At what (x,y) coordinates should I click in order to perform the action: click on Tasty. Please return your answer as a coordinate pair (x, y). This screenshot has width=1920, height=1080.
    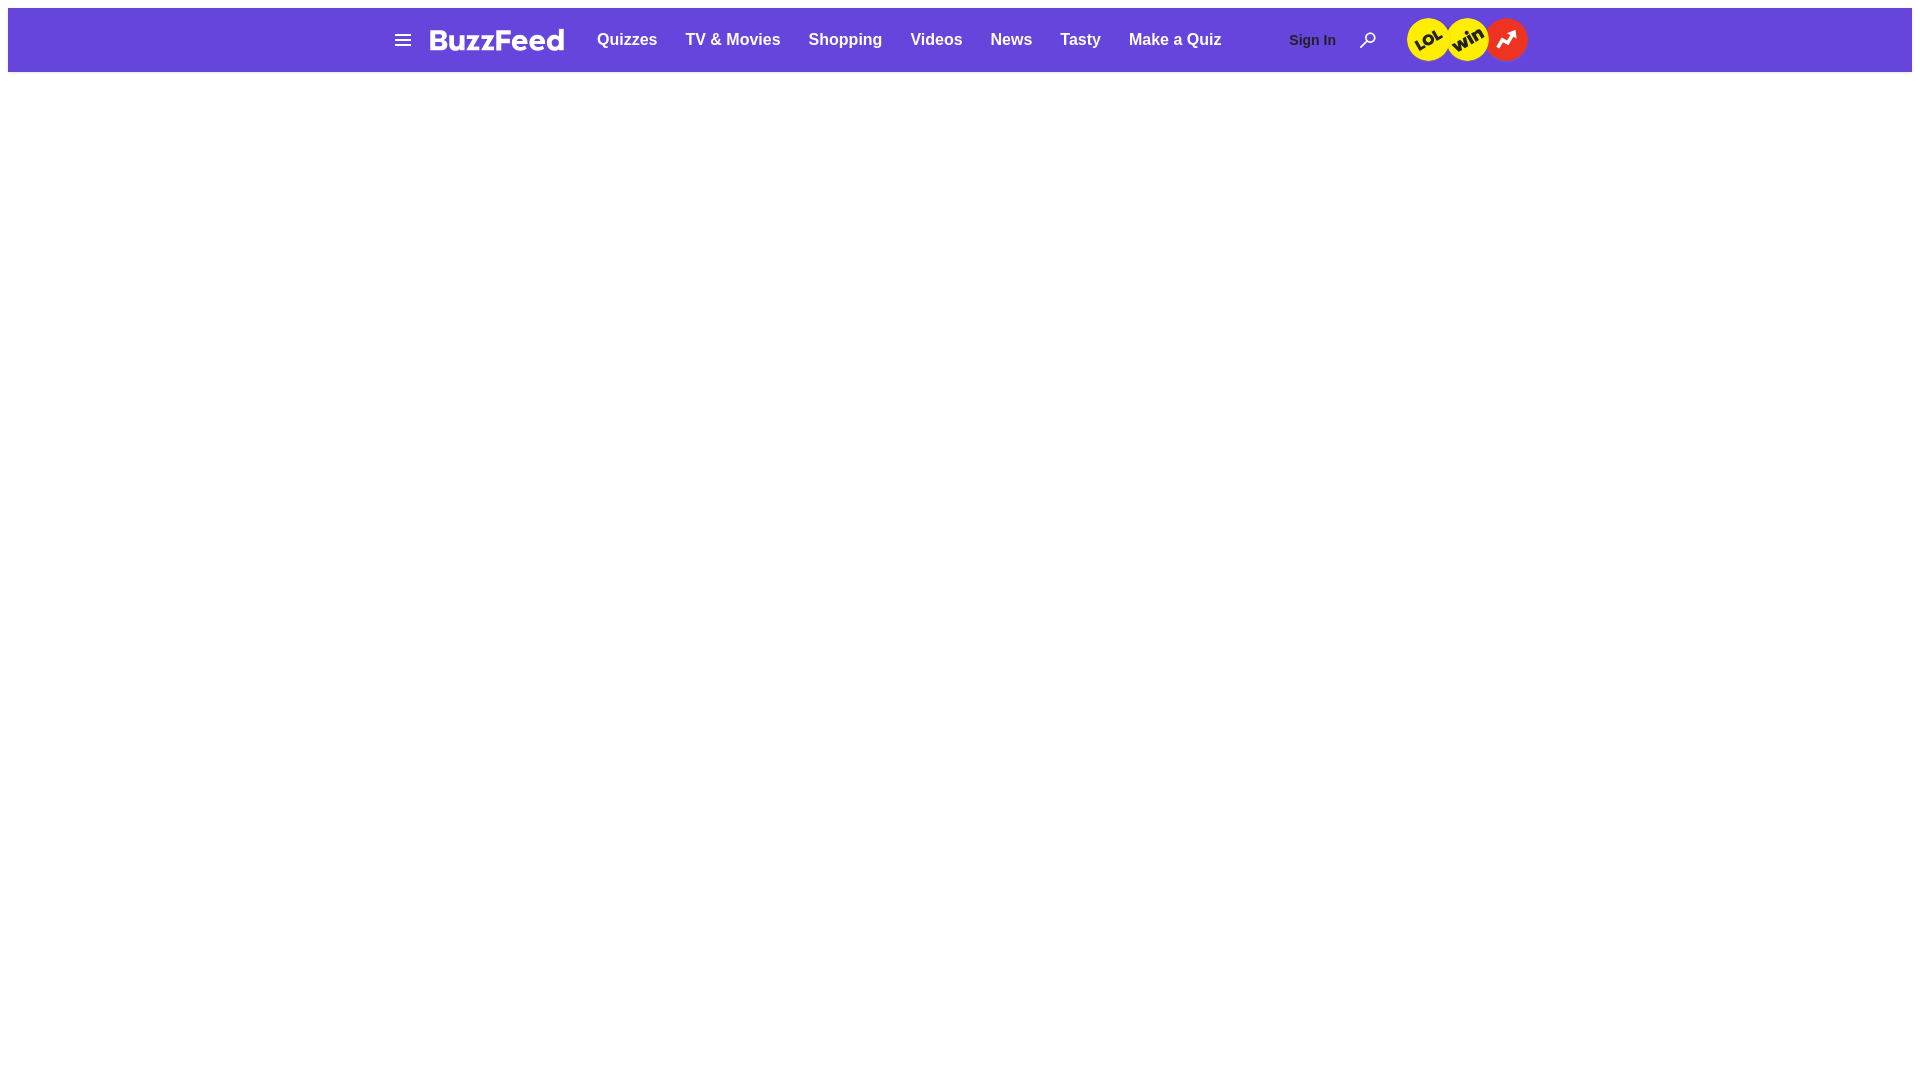
    Looking at the image, I should click on (1080, 40).